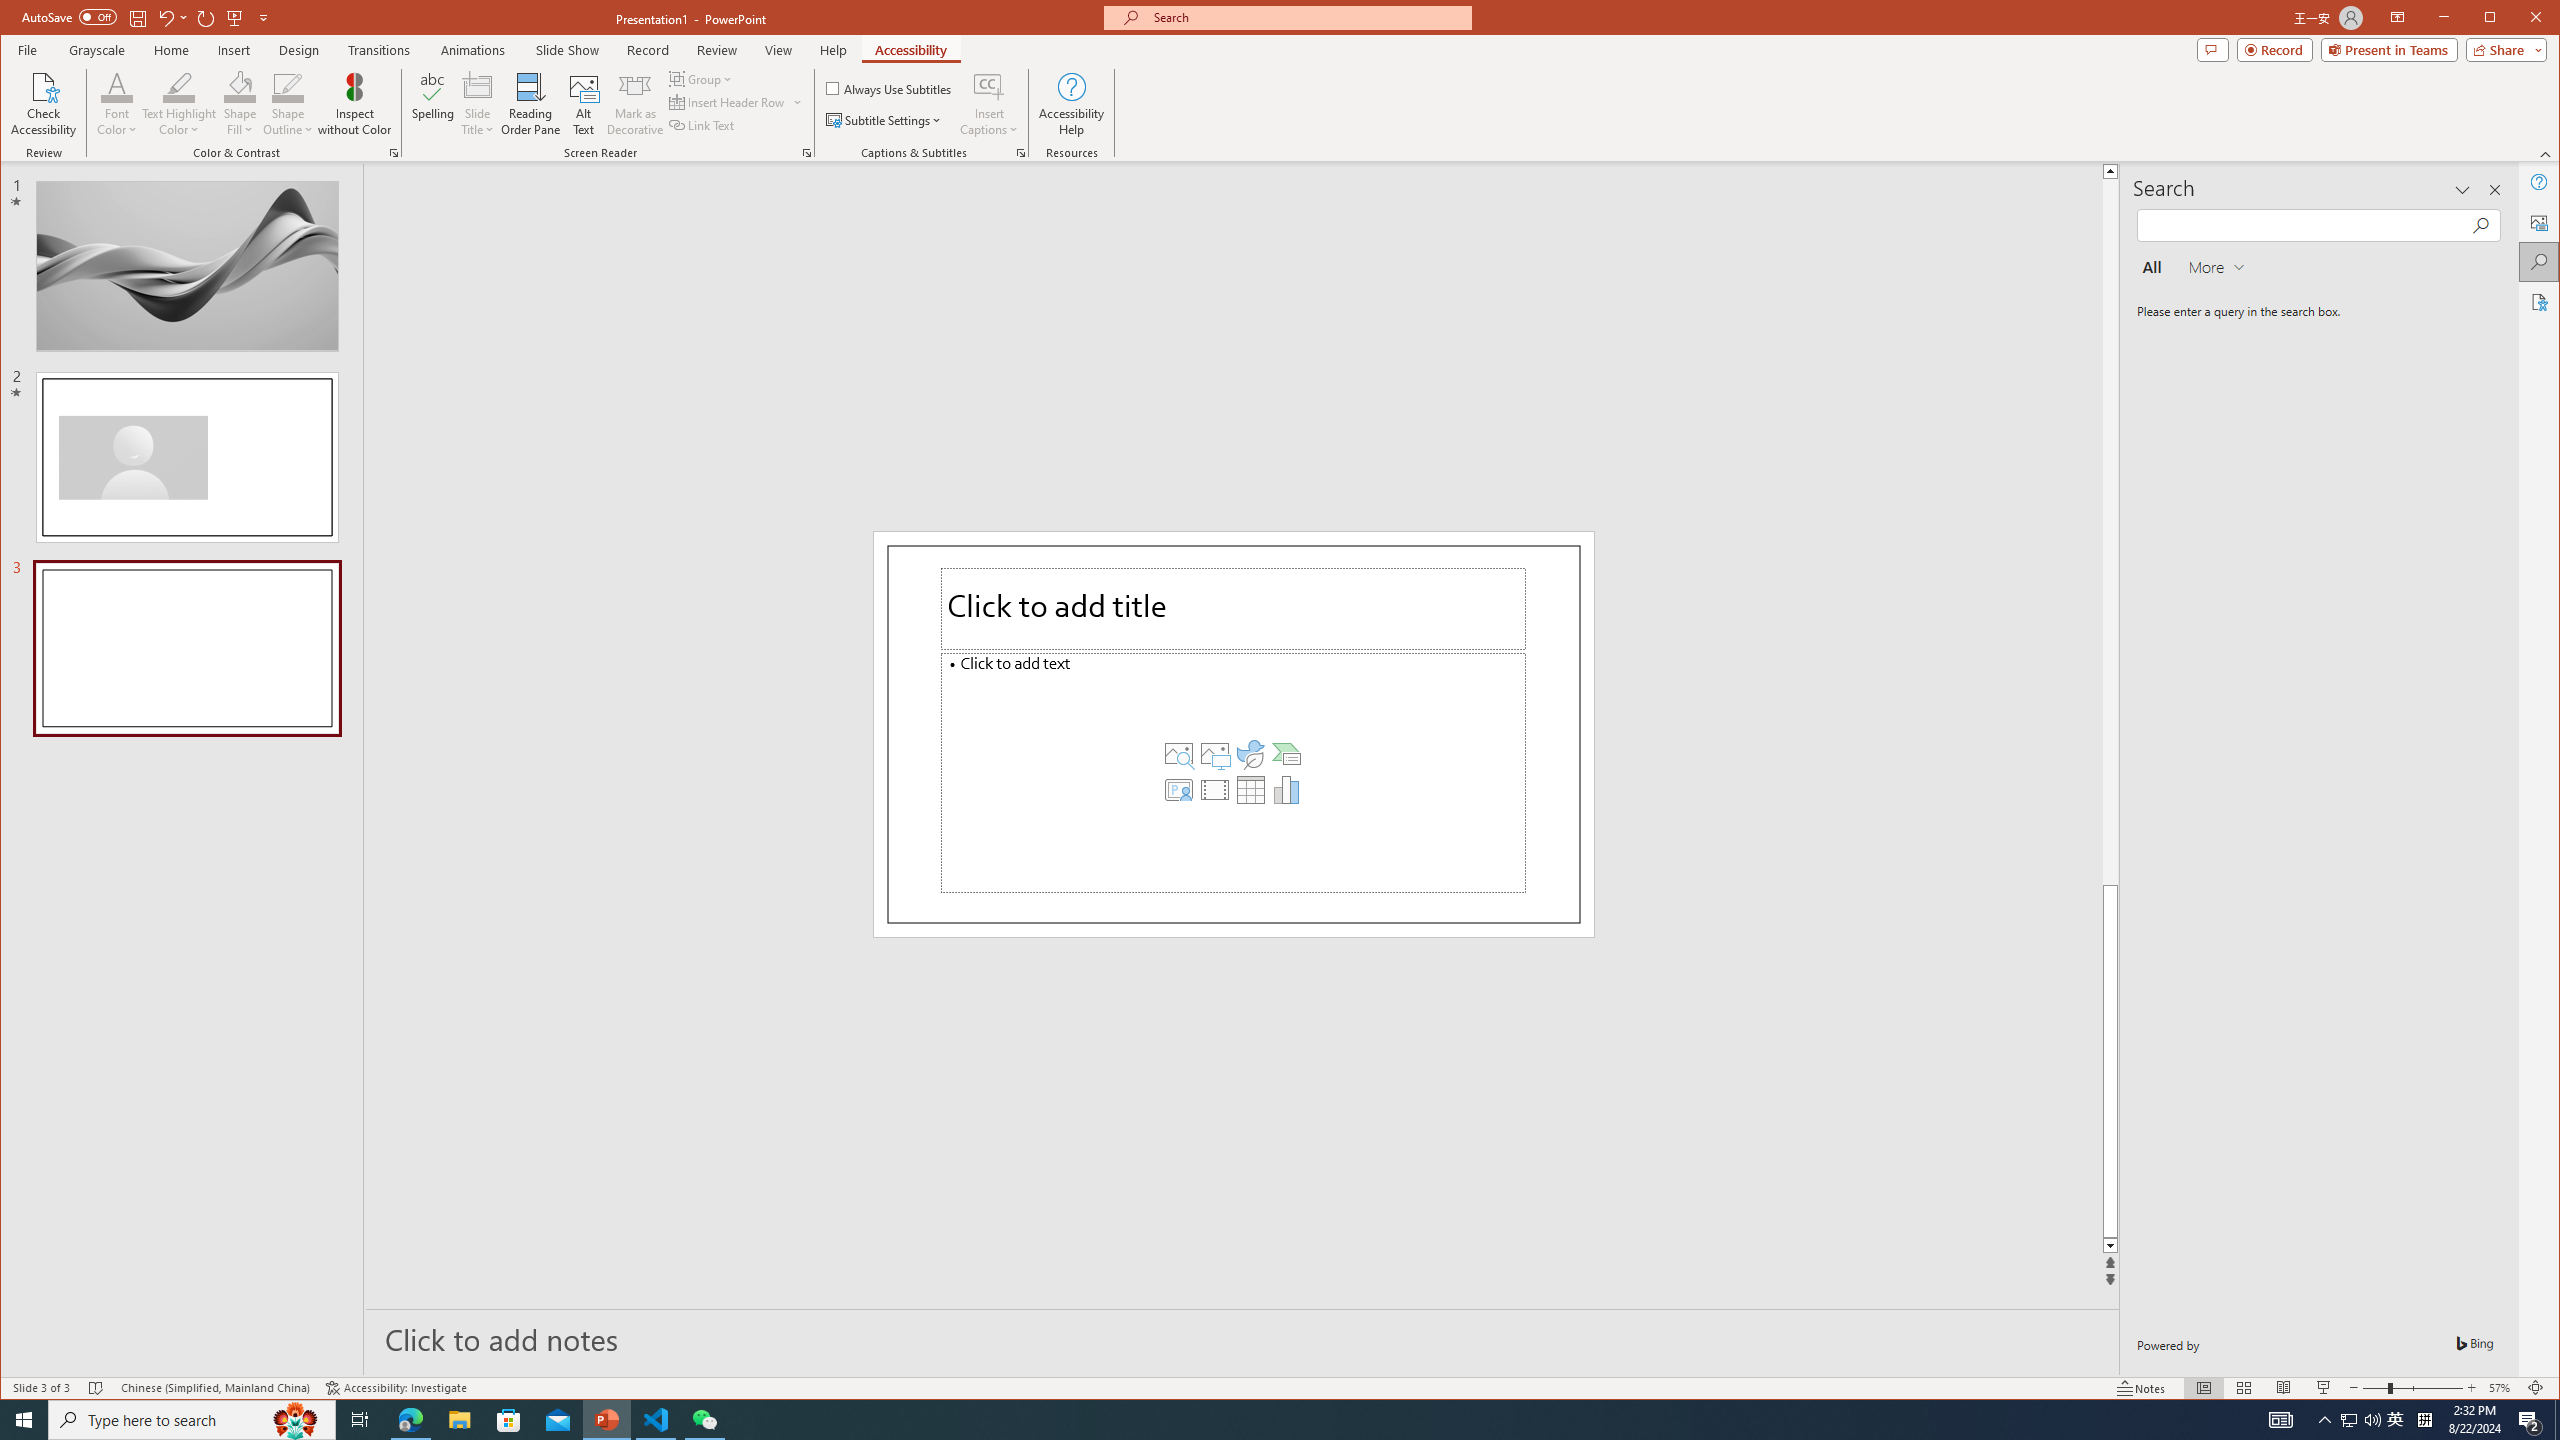  What do you see at coordinates (296, 1420) in the screenshot?
I see `Search highlights icon opens search home window` at bounding box center [296, 1420].